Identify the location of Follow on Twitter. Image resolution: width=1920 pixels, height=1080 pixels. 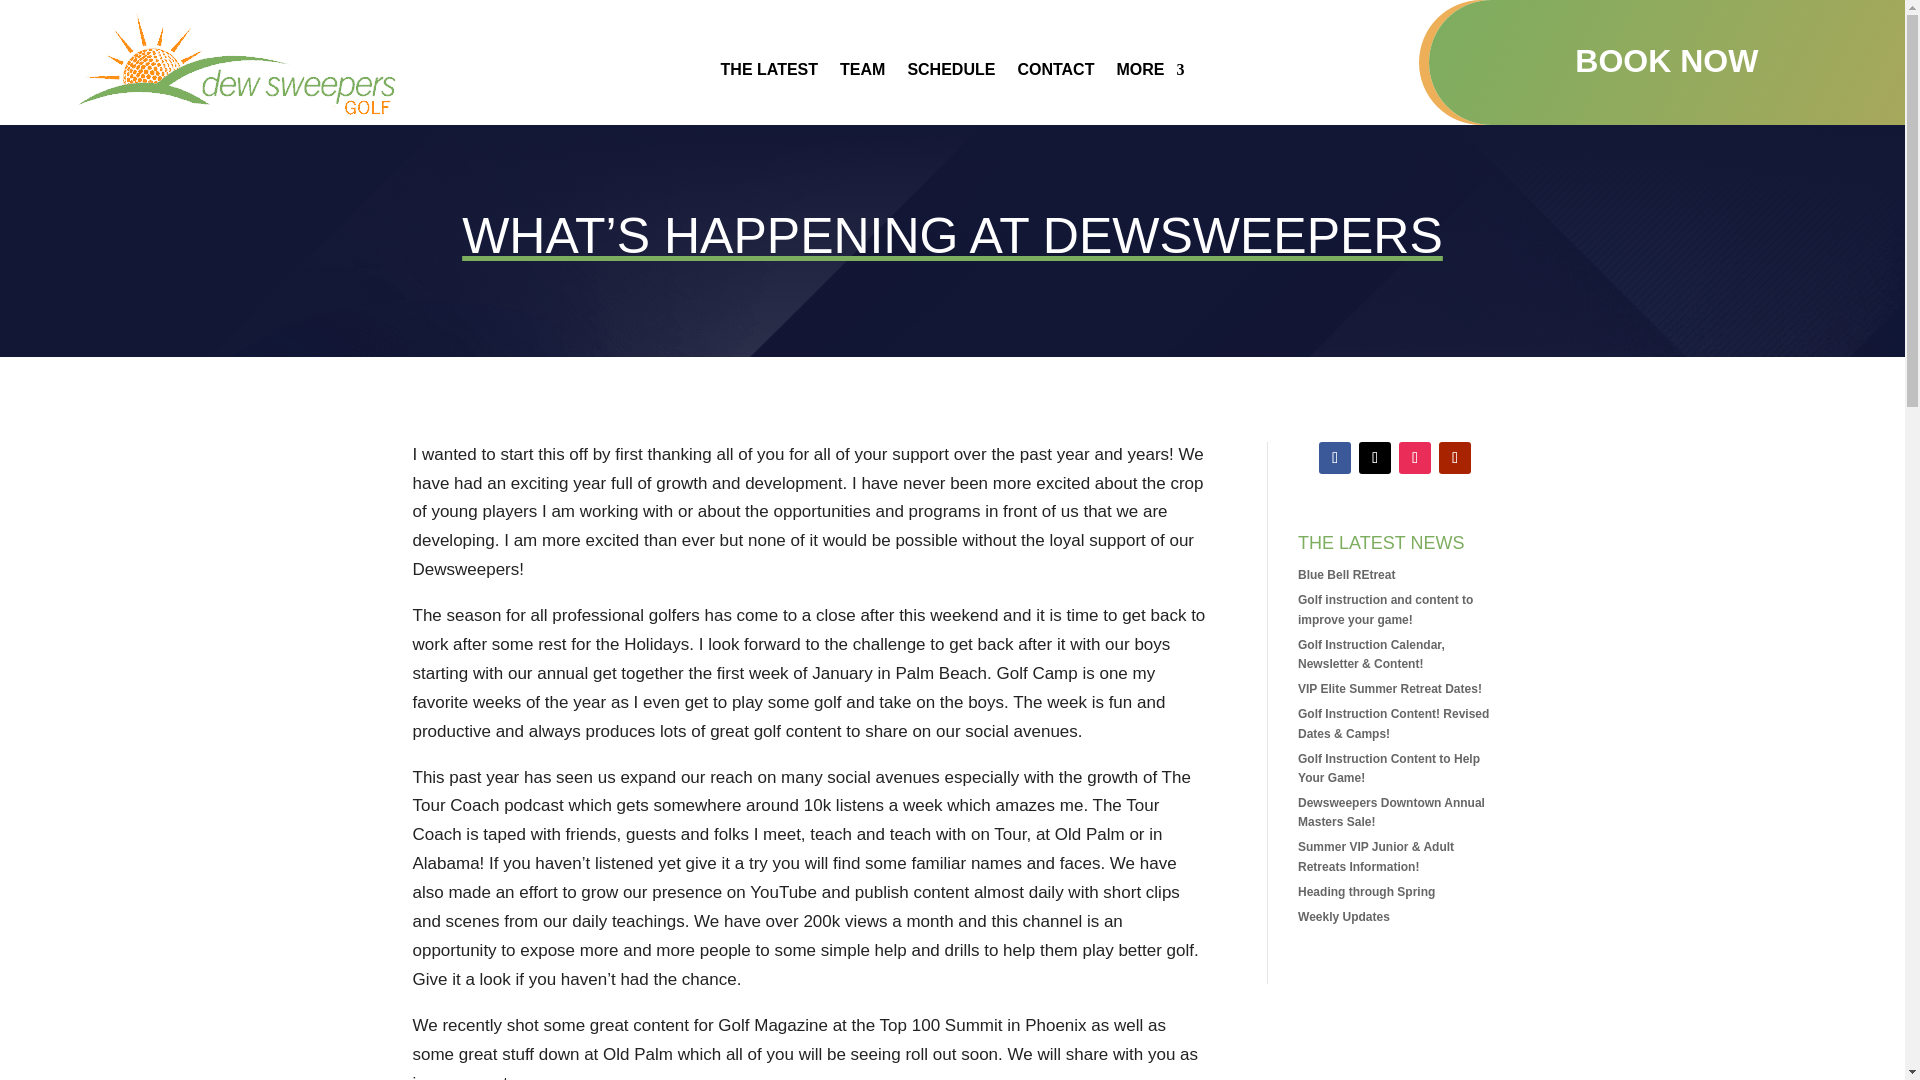
(1374, 458).